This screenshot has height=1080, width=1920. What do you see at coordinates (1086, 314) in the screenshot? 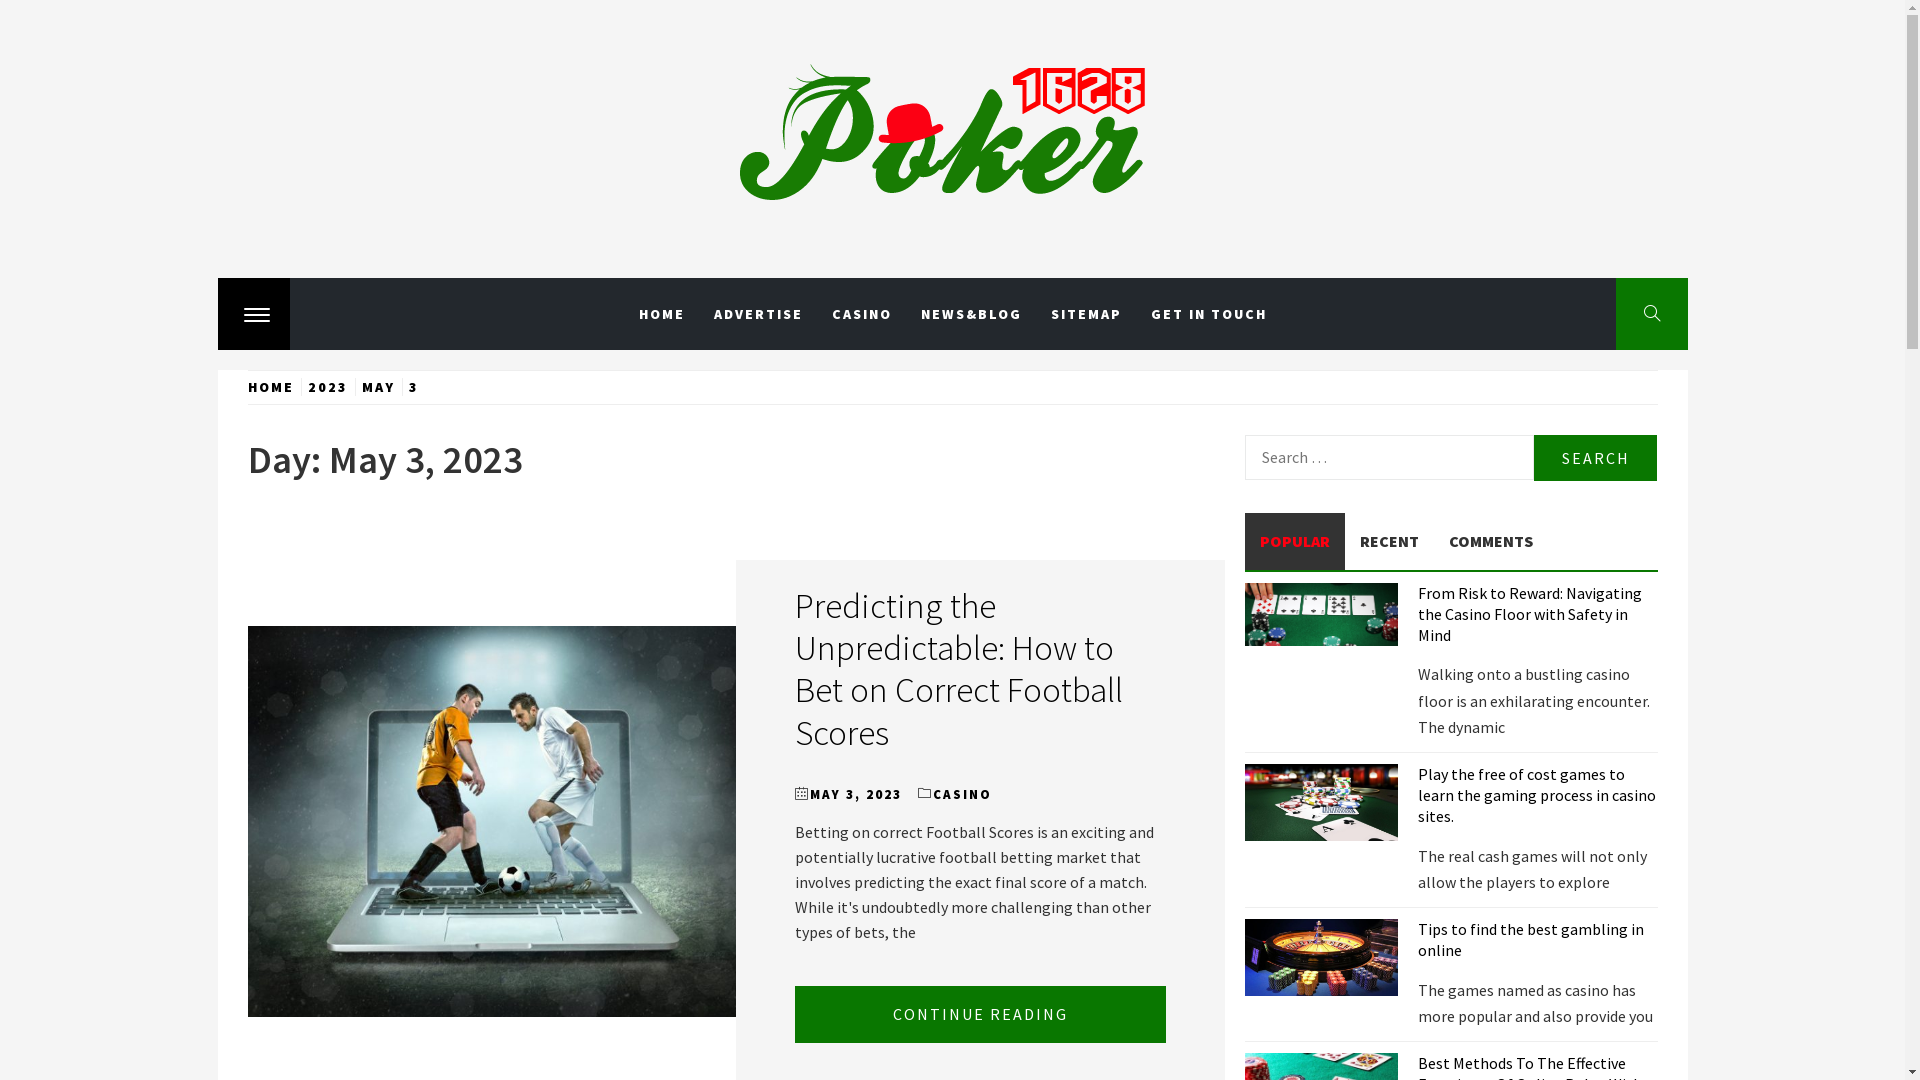
I see `SITEMAP` at bounding box center [1086, 314].